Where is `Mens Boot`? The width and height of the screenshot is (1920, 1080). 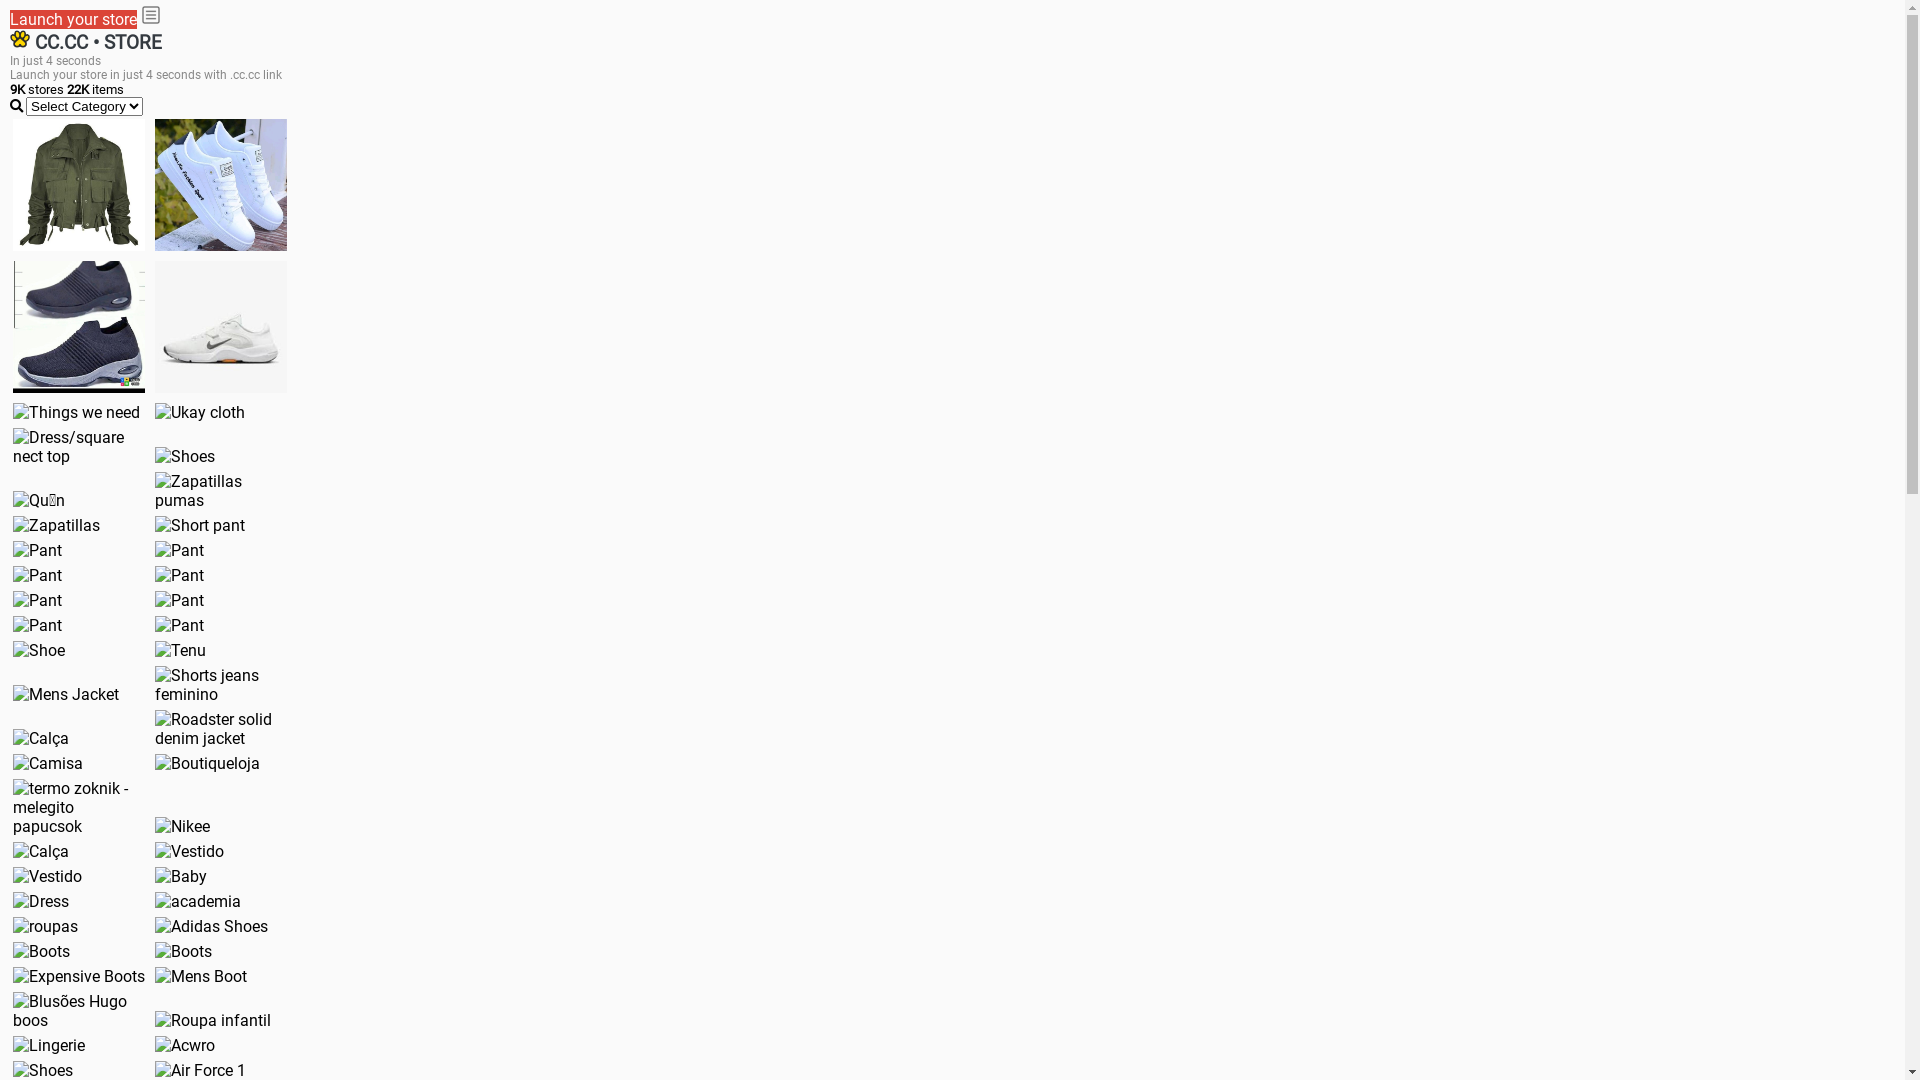 Mens Boot is located at coordinates (200, 976).